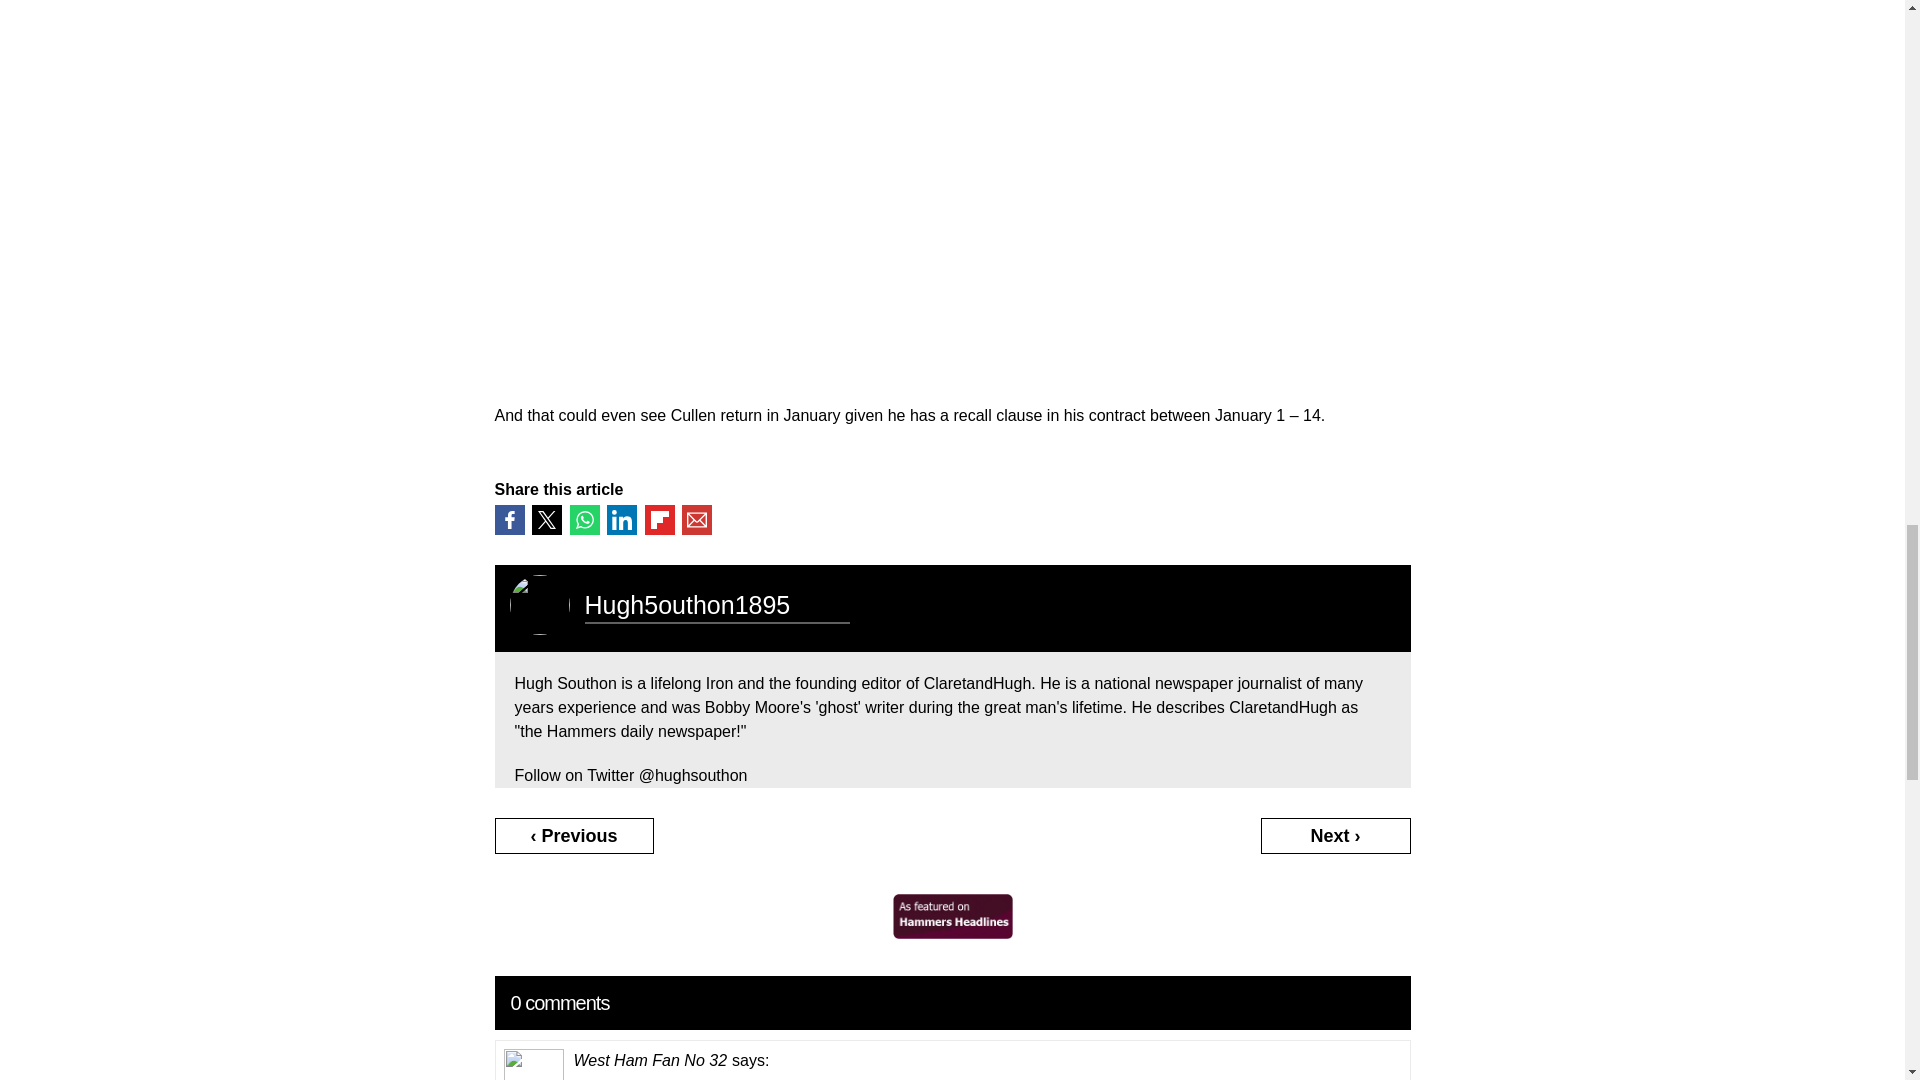 Image resolution: width=1920 pixels, height=1080 pixels. What do you see at coordinates (952, 932) in the screenshot?
I see `West Ham News` at bounding box center [952, 932].